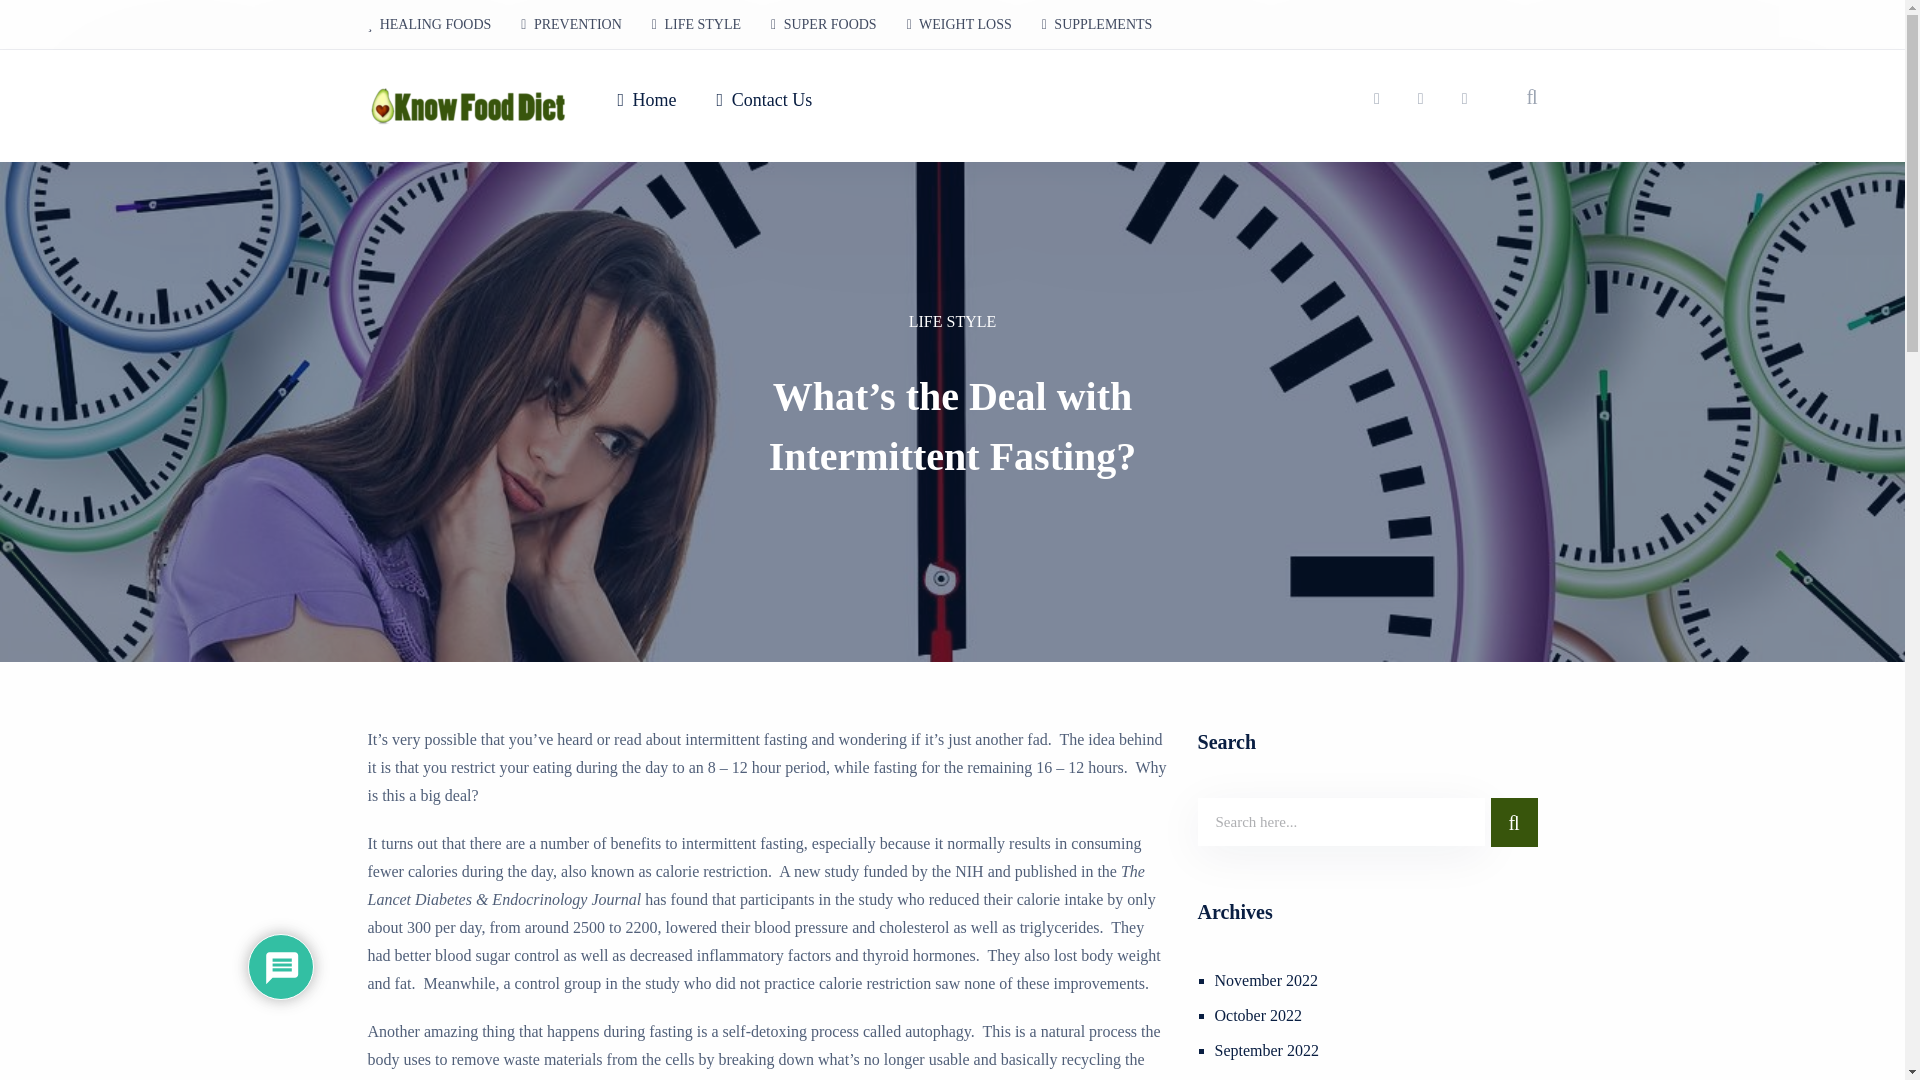 The image size is (1920, 1080). I want to click on Contact Us, so click(764, 100).